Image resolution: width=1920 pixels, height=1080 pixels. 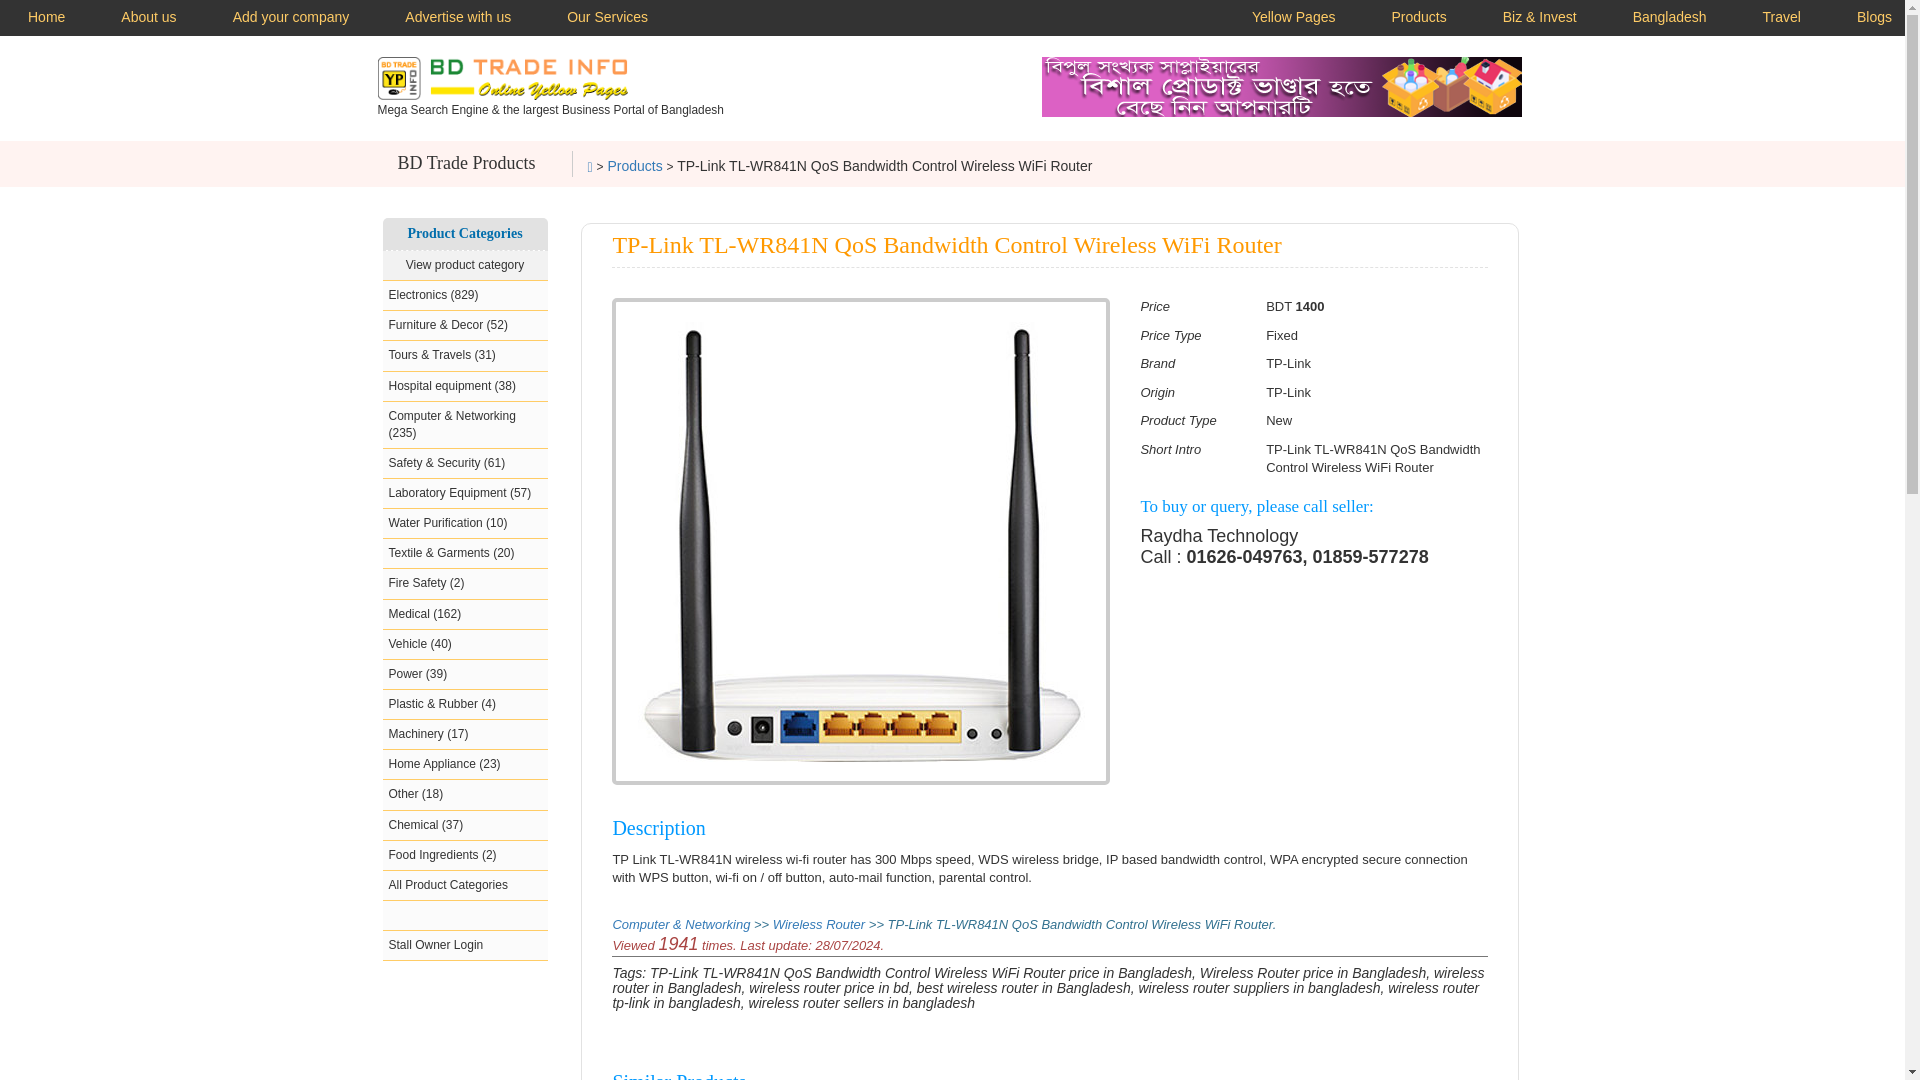 I want to click on About us, so click(x=148, y=18).